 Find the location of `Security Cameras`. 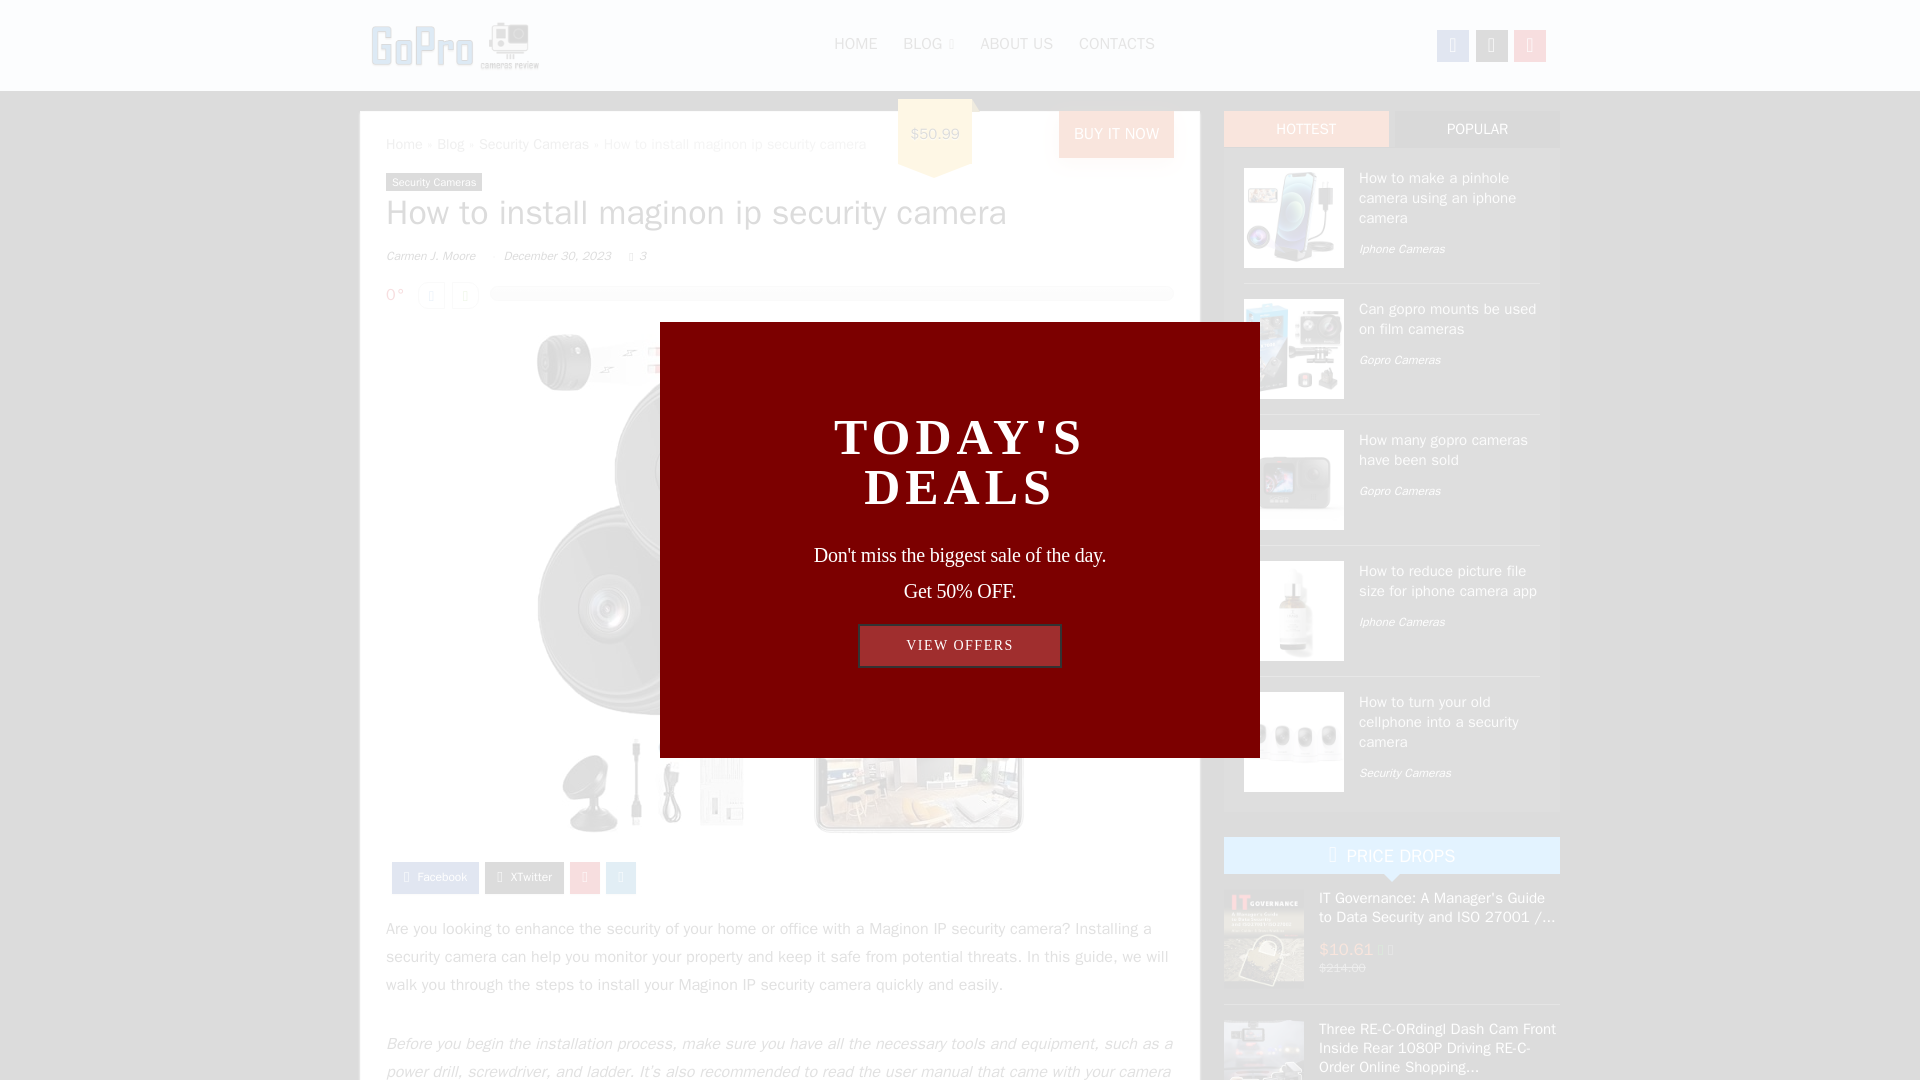

Security Cameras is located at coordinates (534, 144).